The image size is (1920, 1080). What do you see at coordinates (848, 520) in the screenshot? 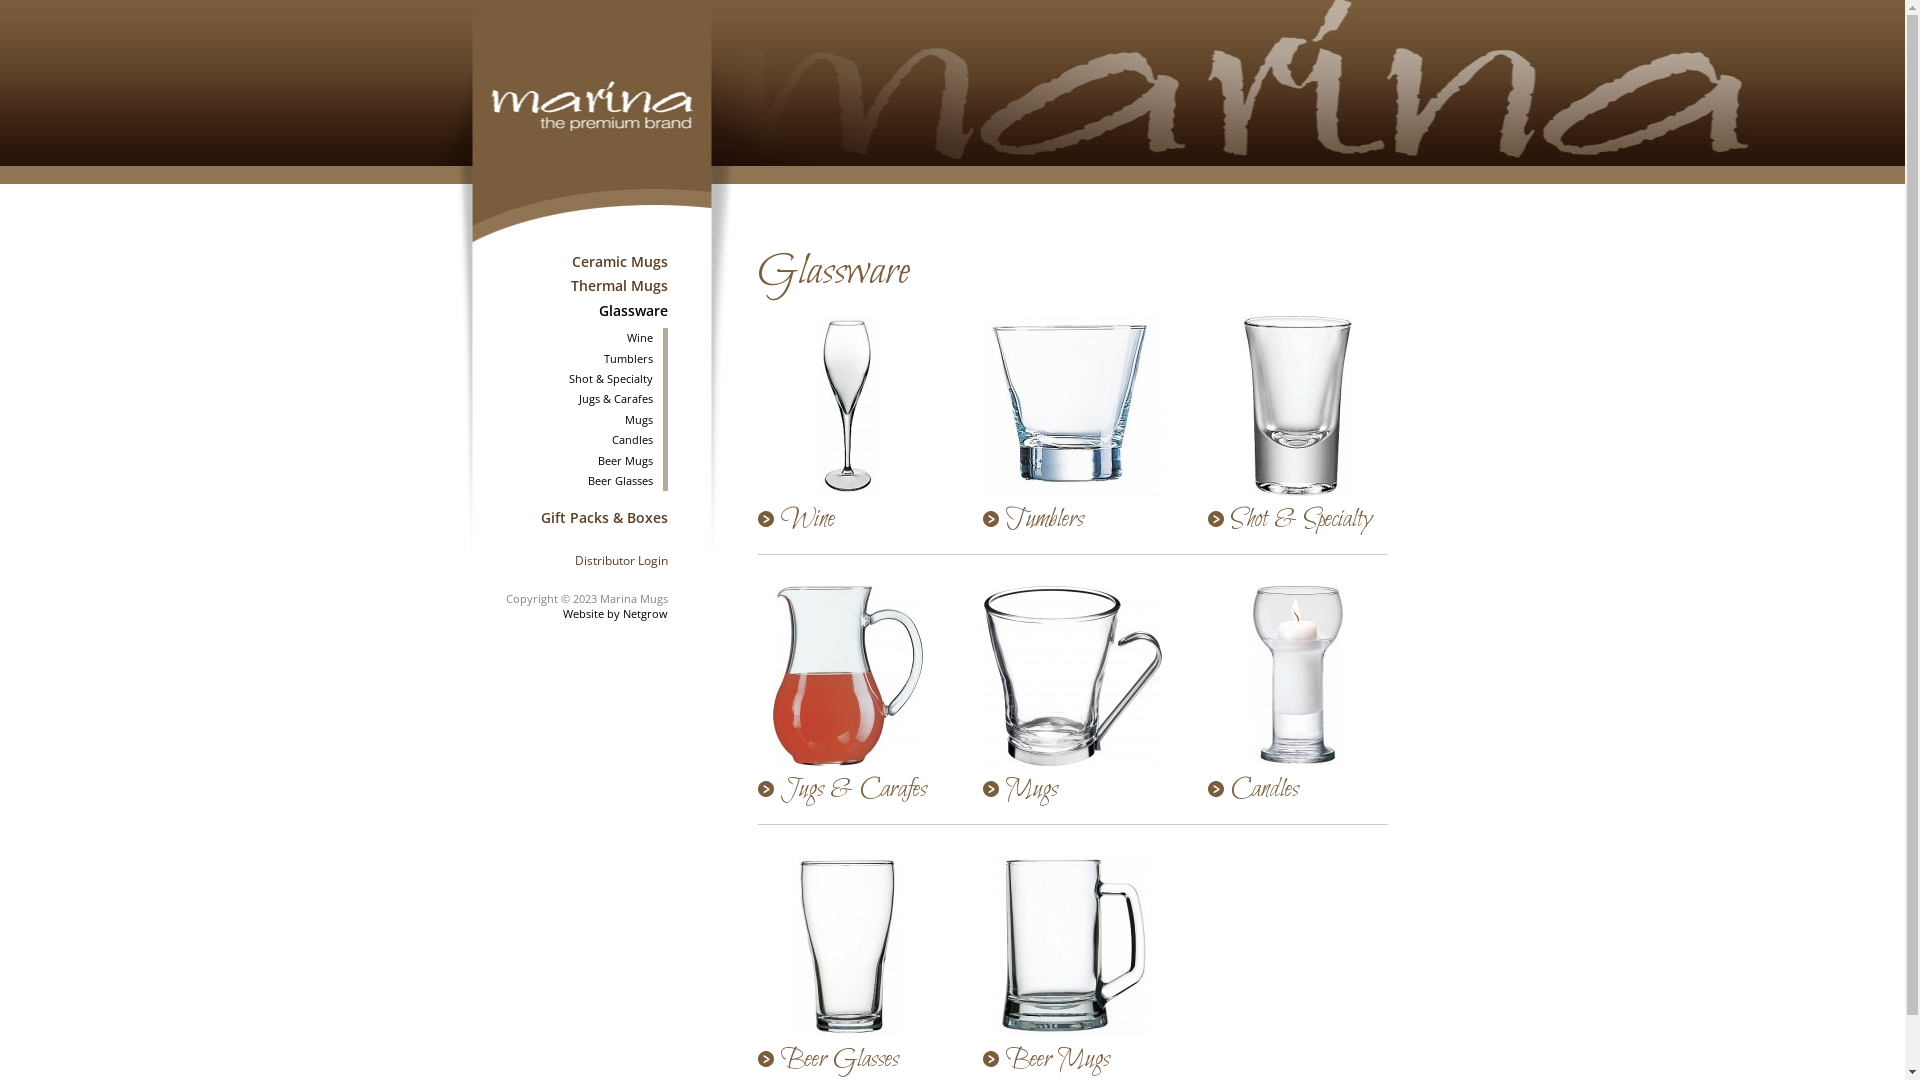
I see `Wine` at bounding box center [848, 520].